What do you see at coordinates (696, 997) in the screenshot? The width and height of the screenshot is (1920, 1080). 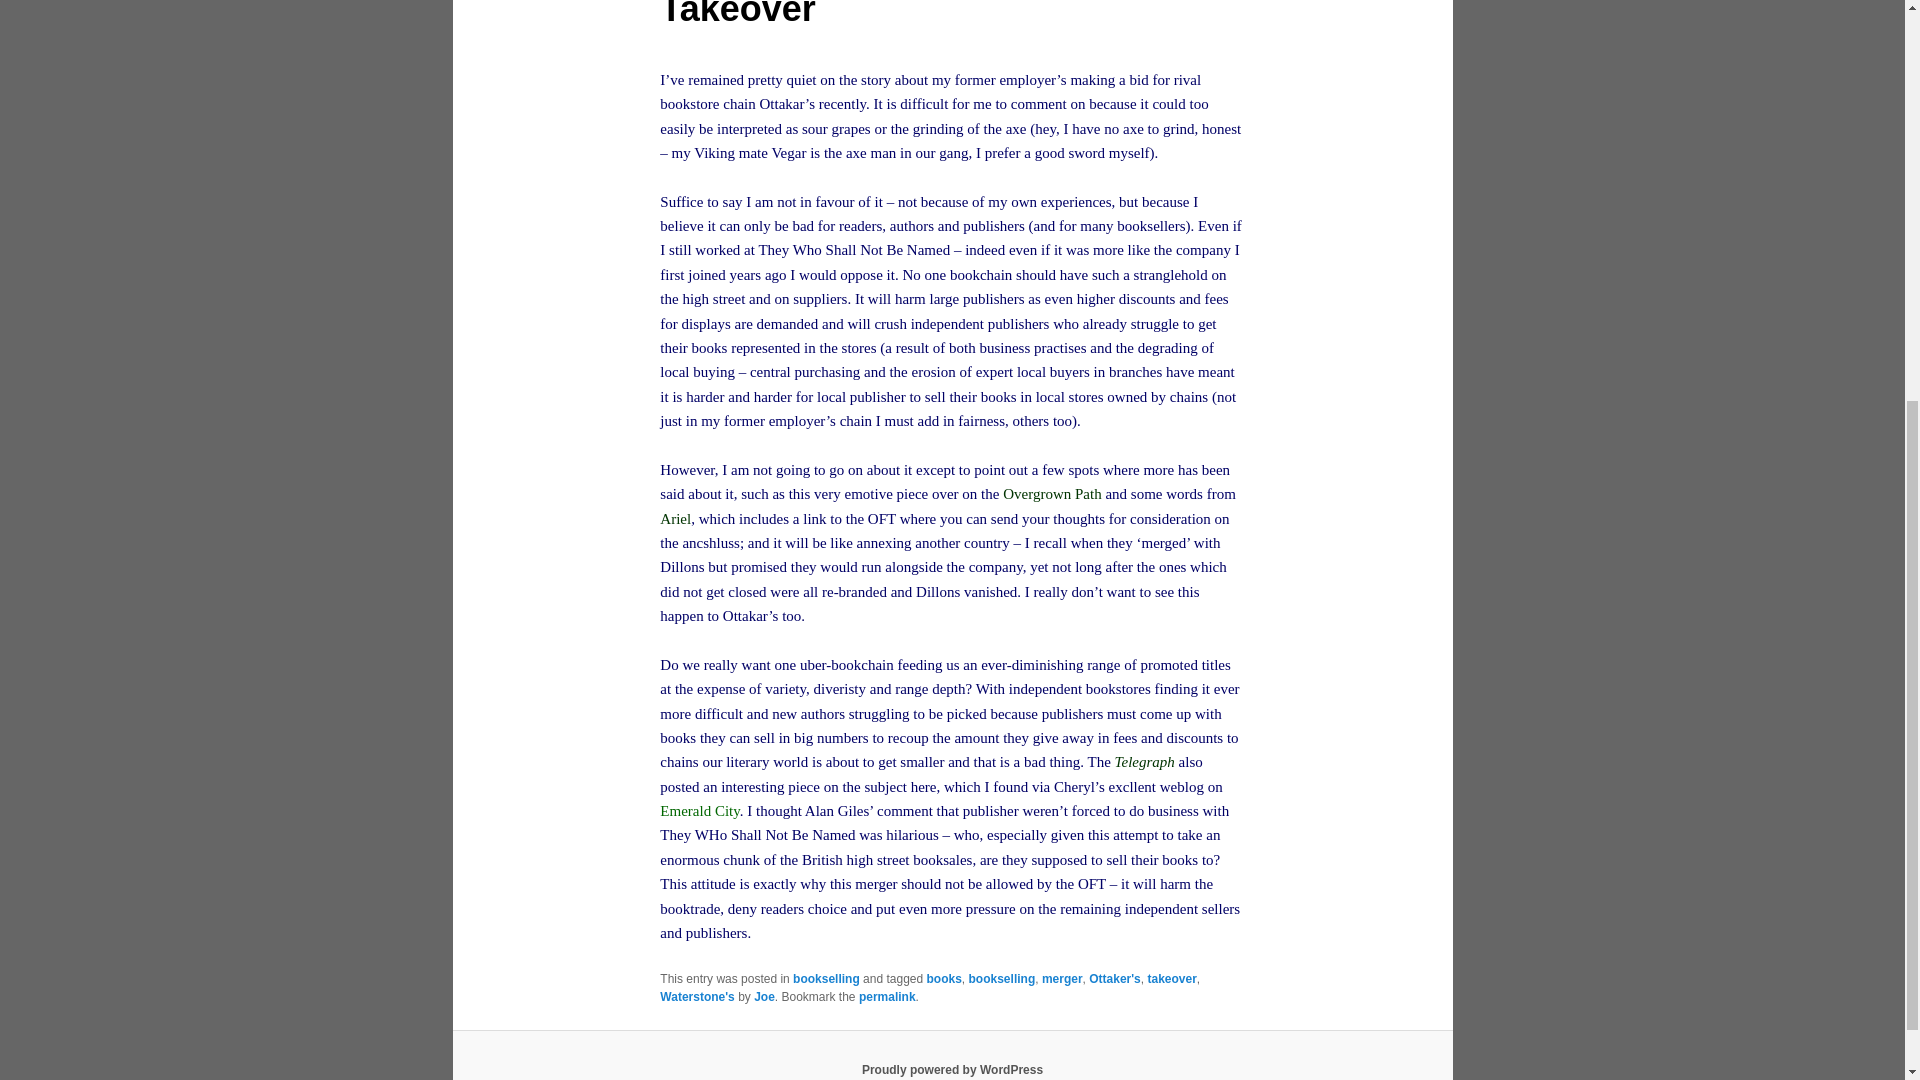 I see `Waterstone's` at bounding box center [696, 997].